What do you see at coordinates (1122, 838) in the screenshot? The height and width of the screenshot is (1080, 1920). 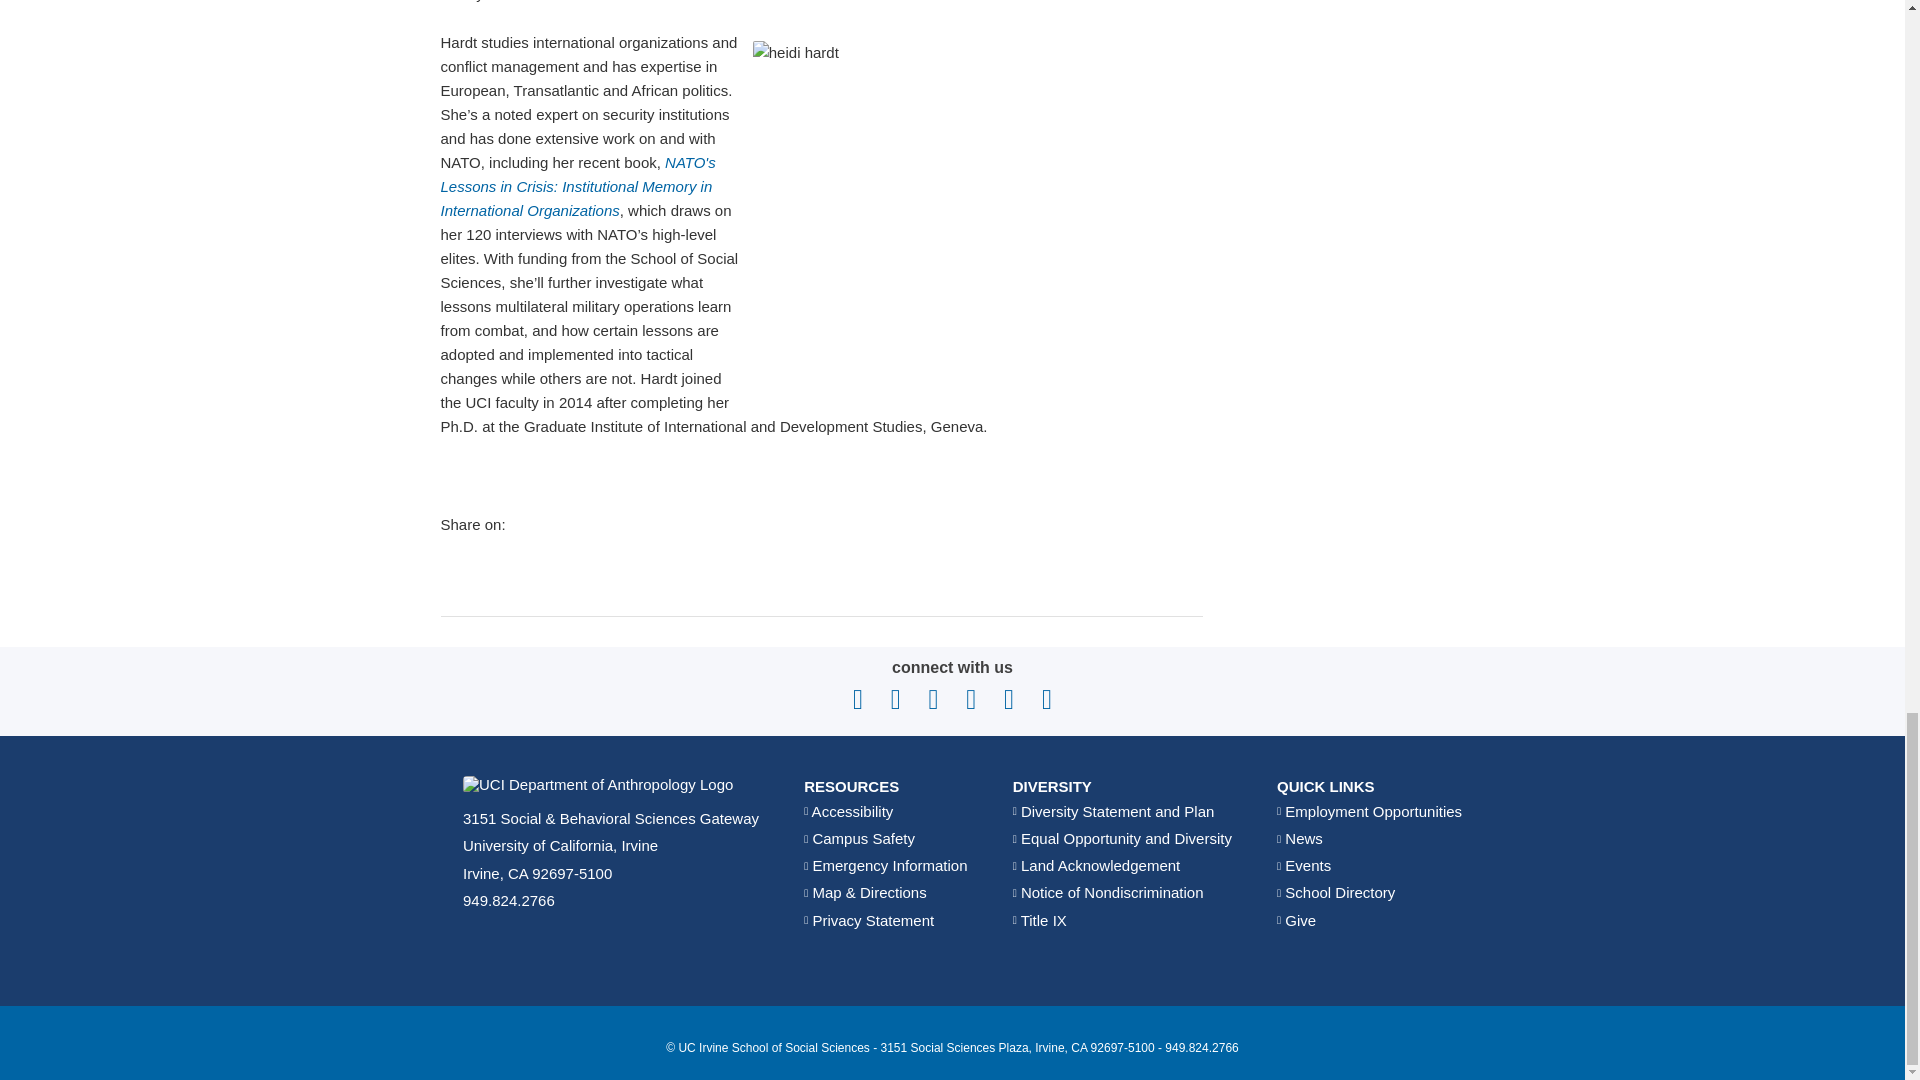 I see `Equal Opportunity and Diversity` at bounding box center [1122, 838].